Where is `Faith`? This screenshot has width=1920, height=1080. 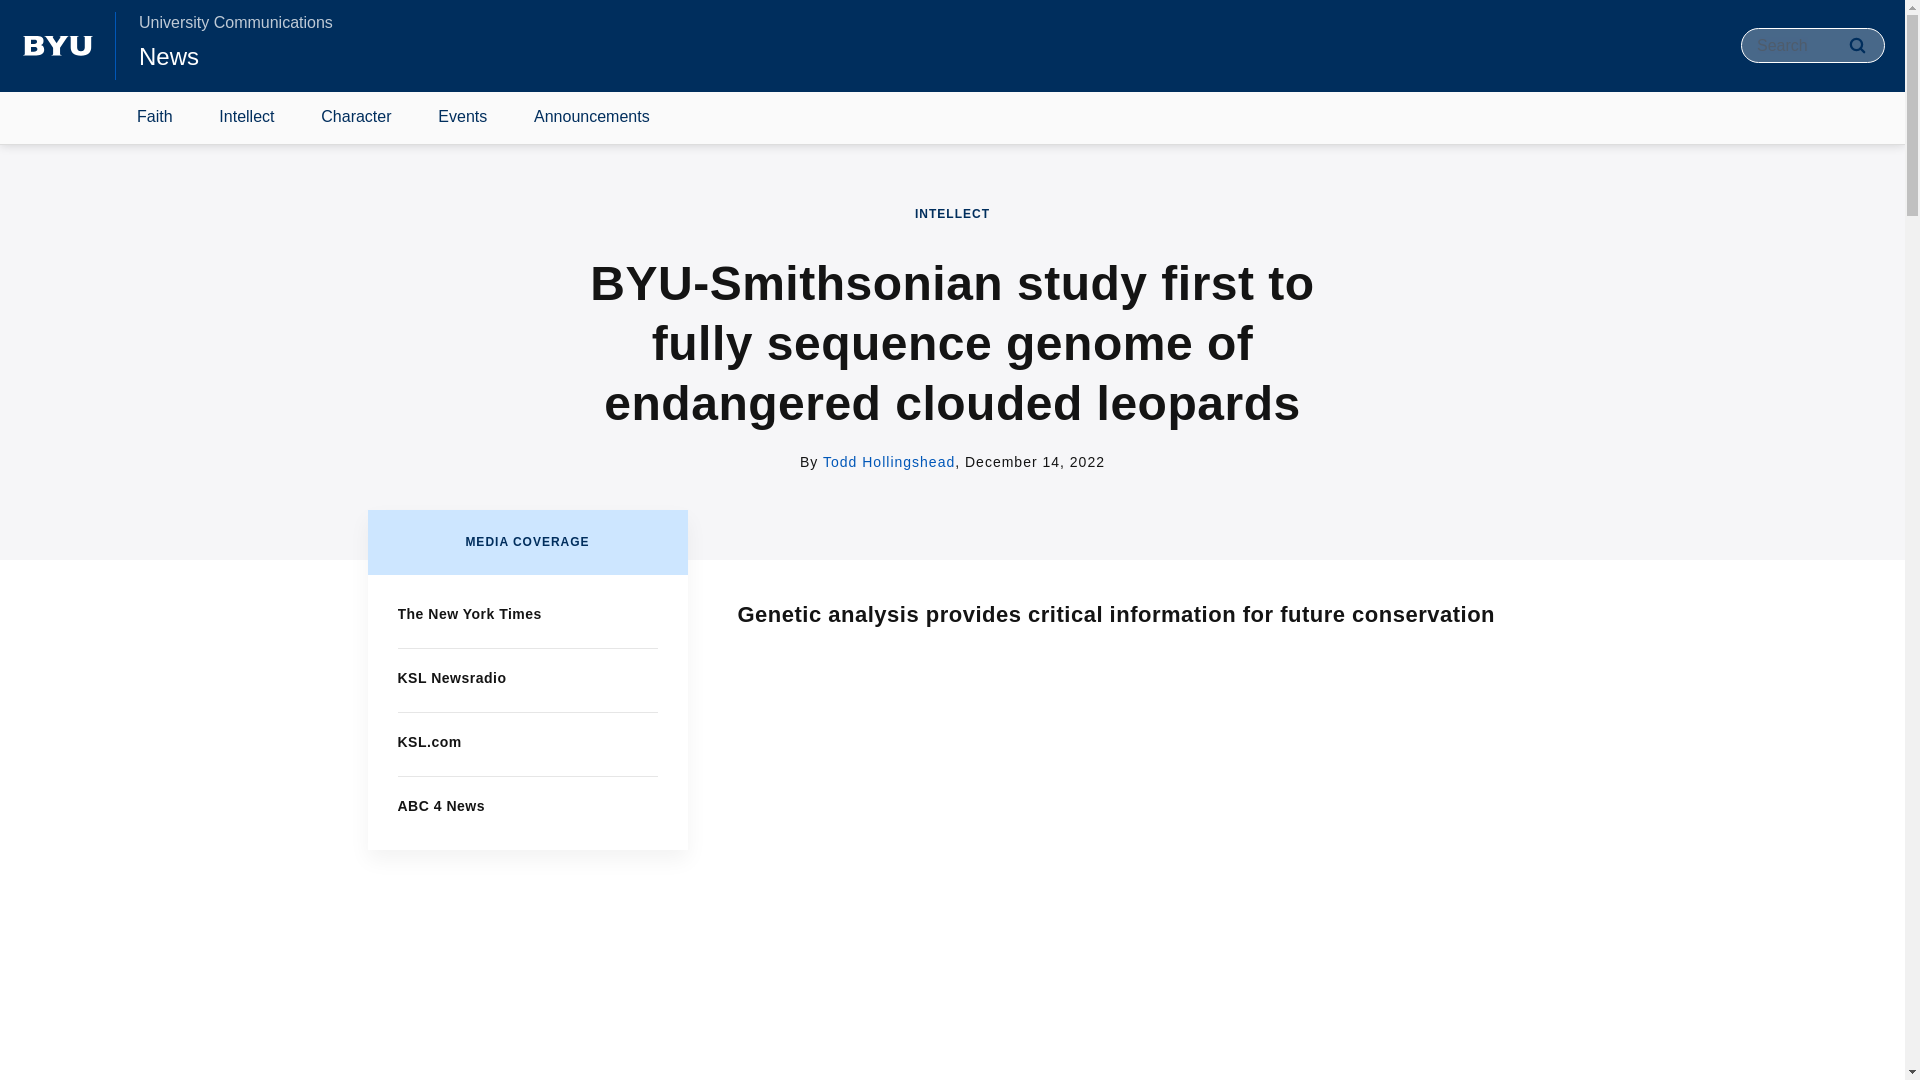
Faith is located at coordinates (155, 118).